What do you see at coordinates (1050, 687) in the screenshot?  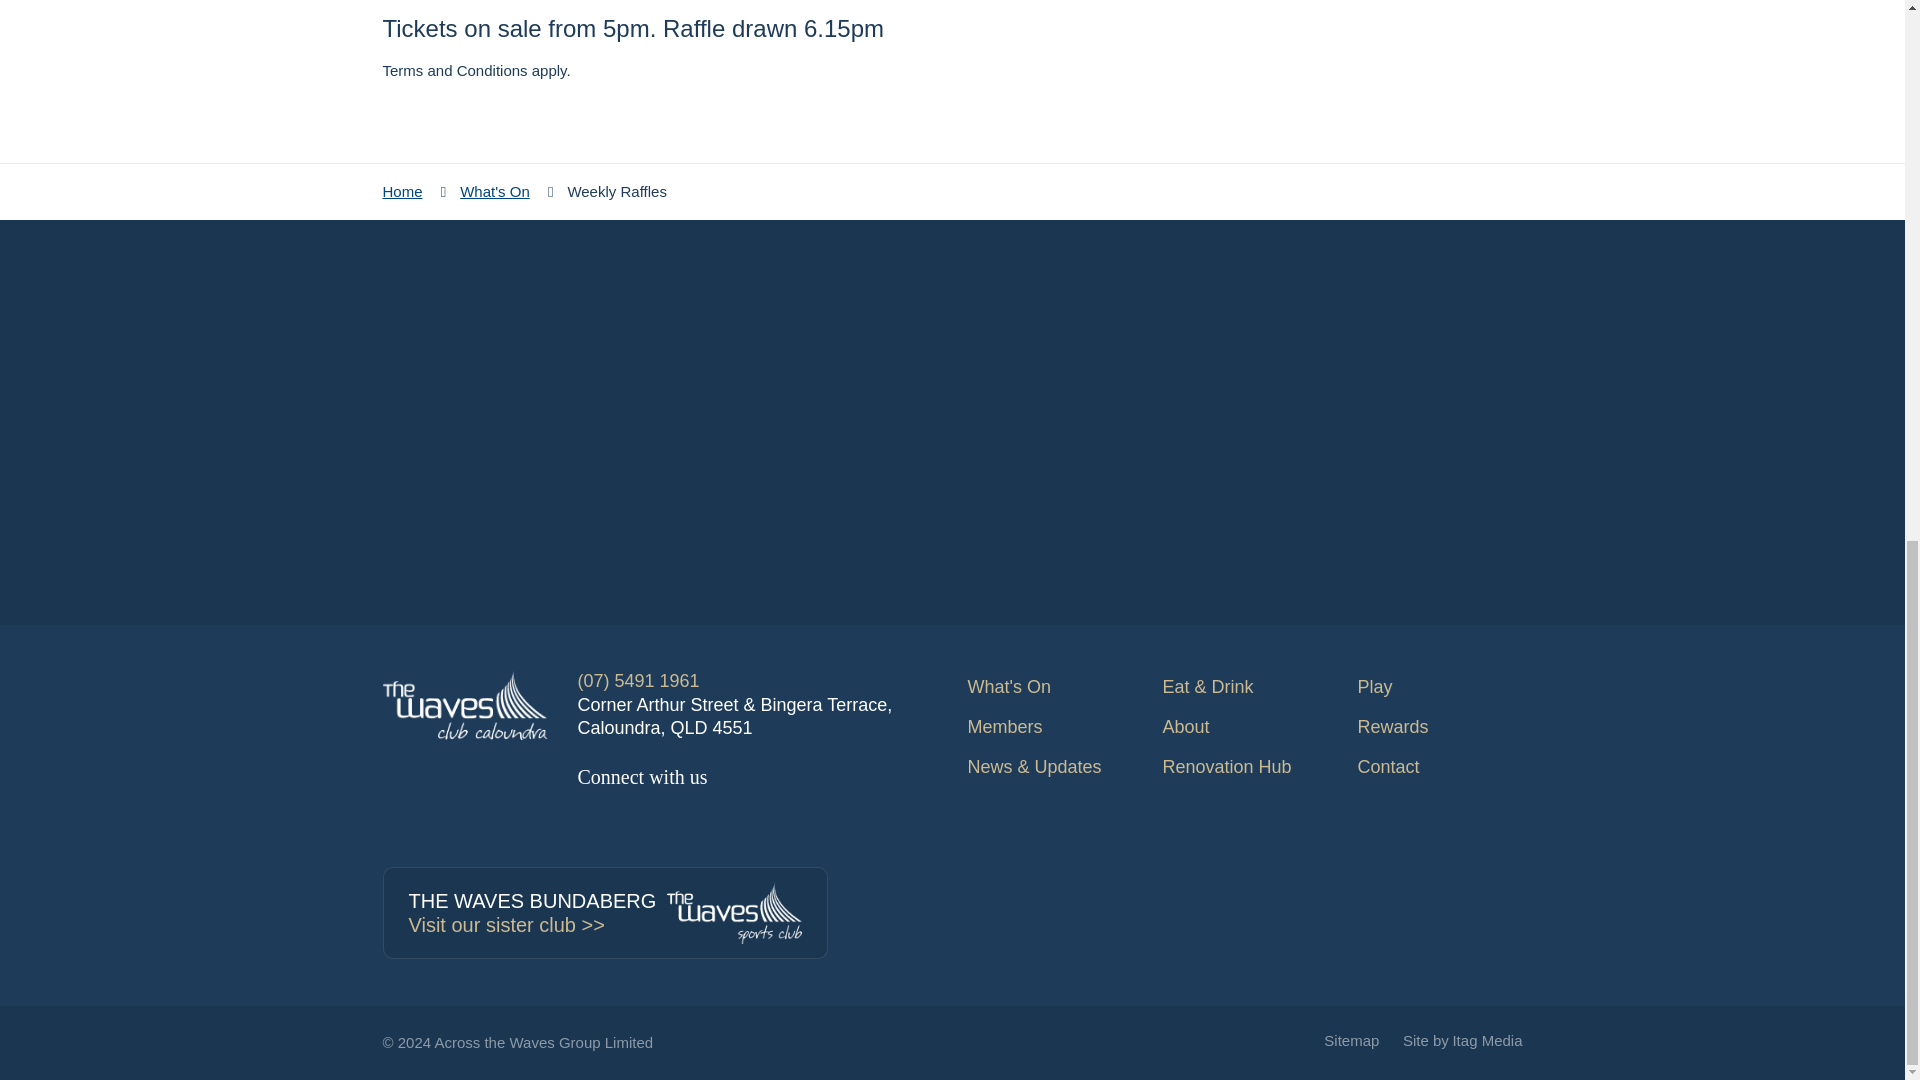 I see `What's On` at bounding box center [1050, 687].